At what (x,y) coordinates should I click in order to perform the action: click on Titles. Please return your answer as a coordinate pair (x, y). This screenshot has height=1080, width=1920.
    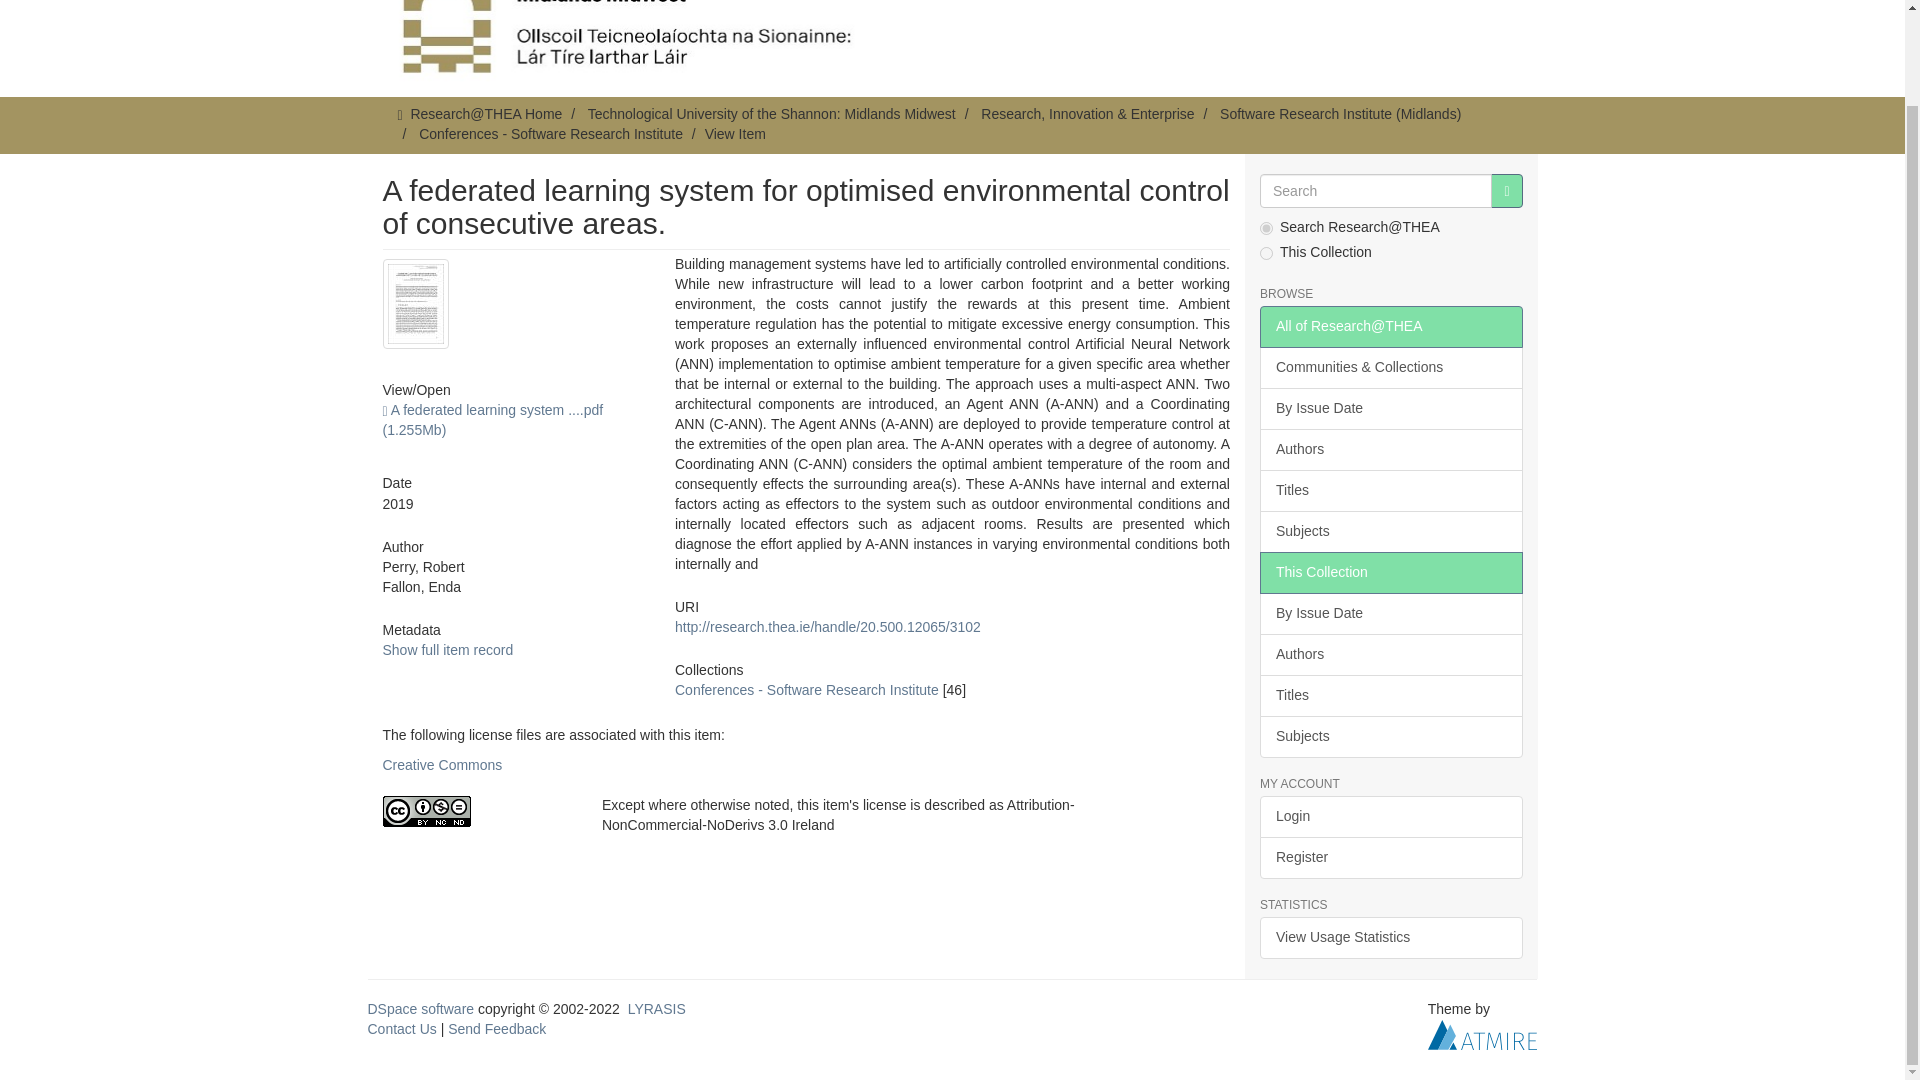
    Looking at the image, I should click on (1390, 696).